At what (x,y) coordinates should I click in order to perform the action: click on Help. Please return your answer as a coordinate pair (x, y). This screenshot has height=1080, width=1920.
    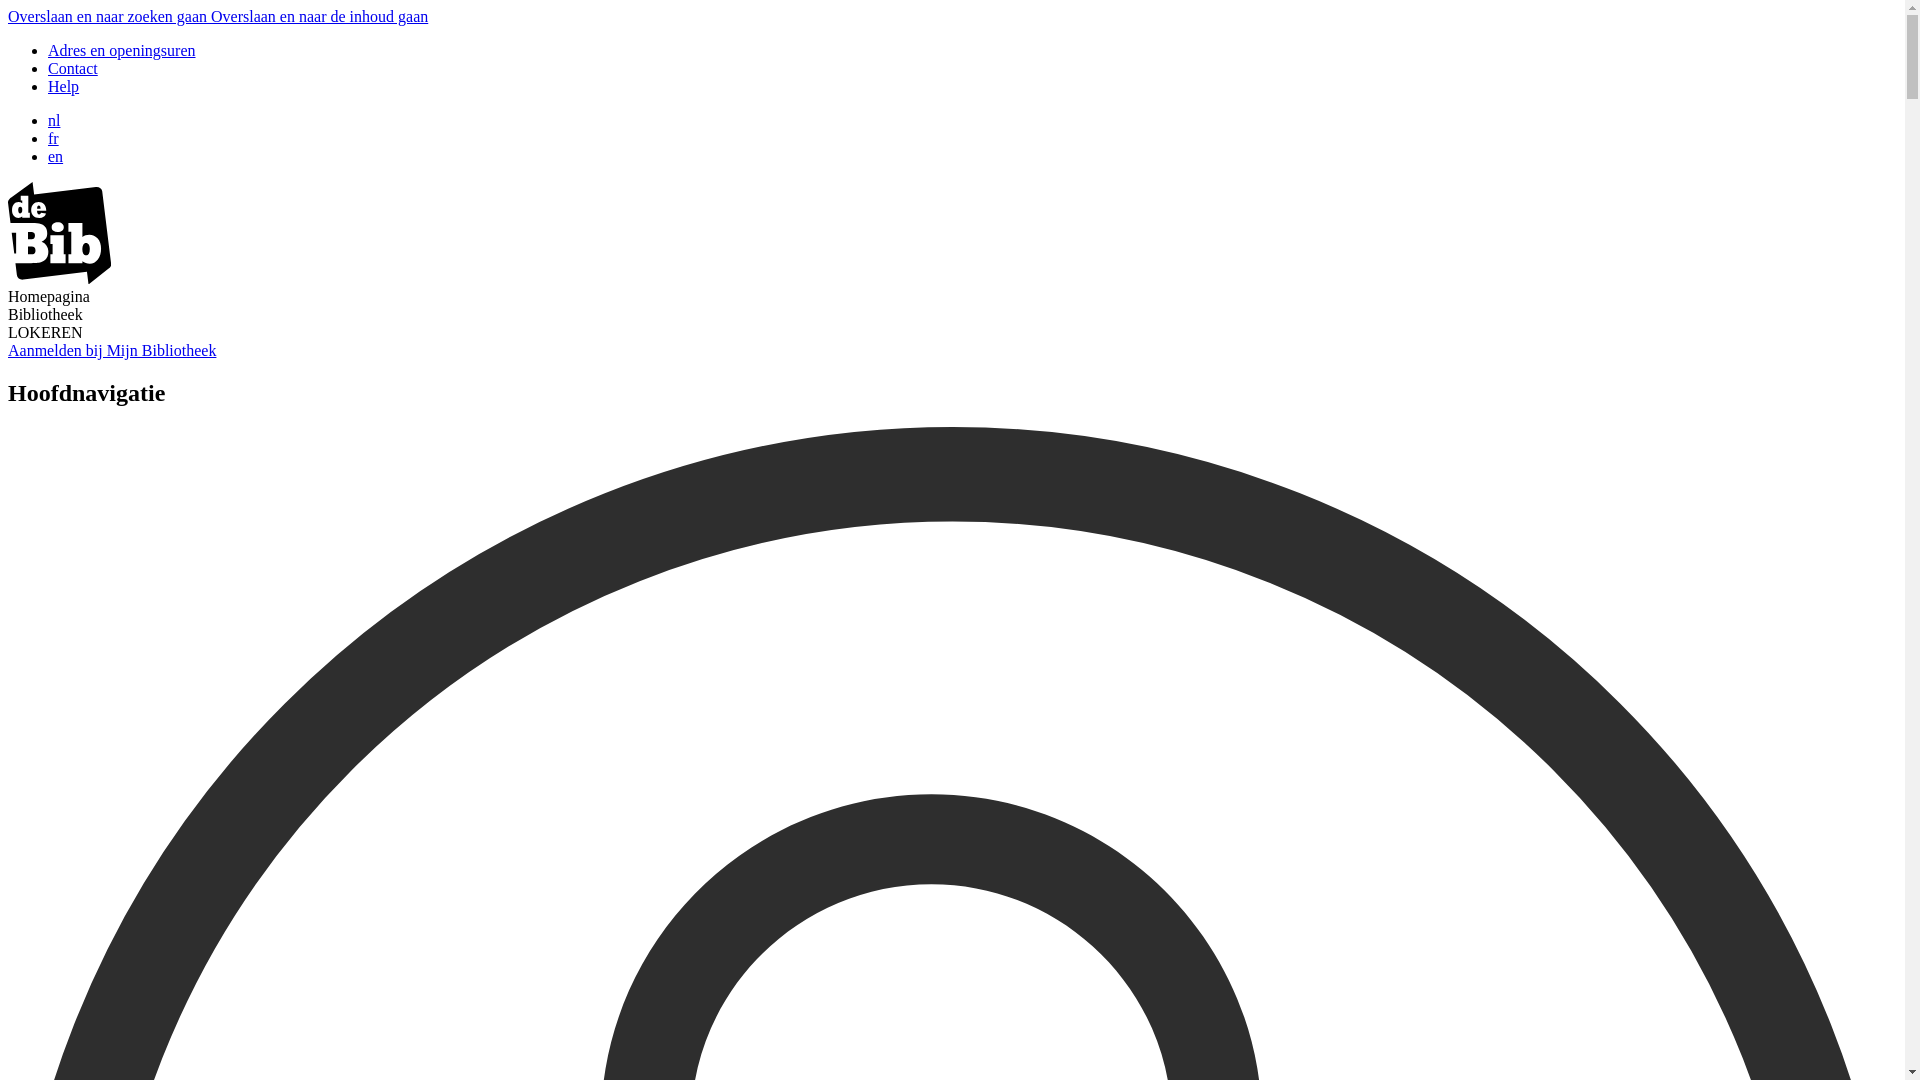
    Looking at the image, I should click on (64, 86).